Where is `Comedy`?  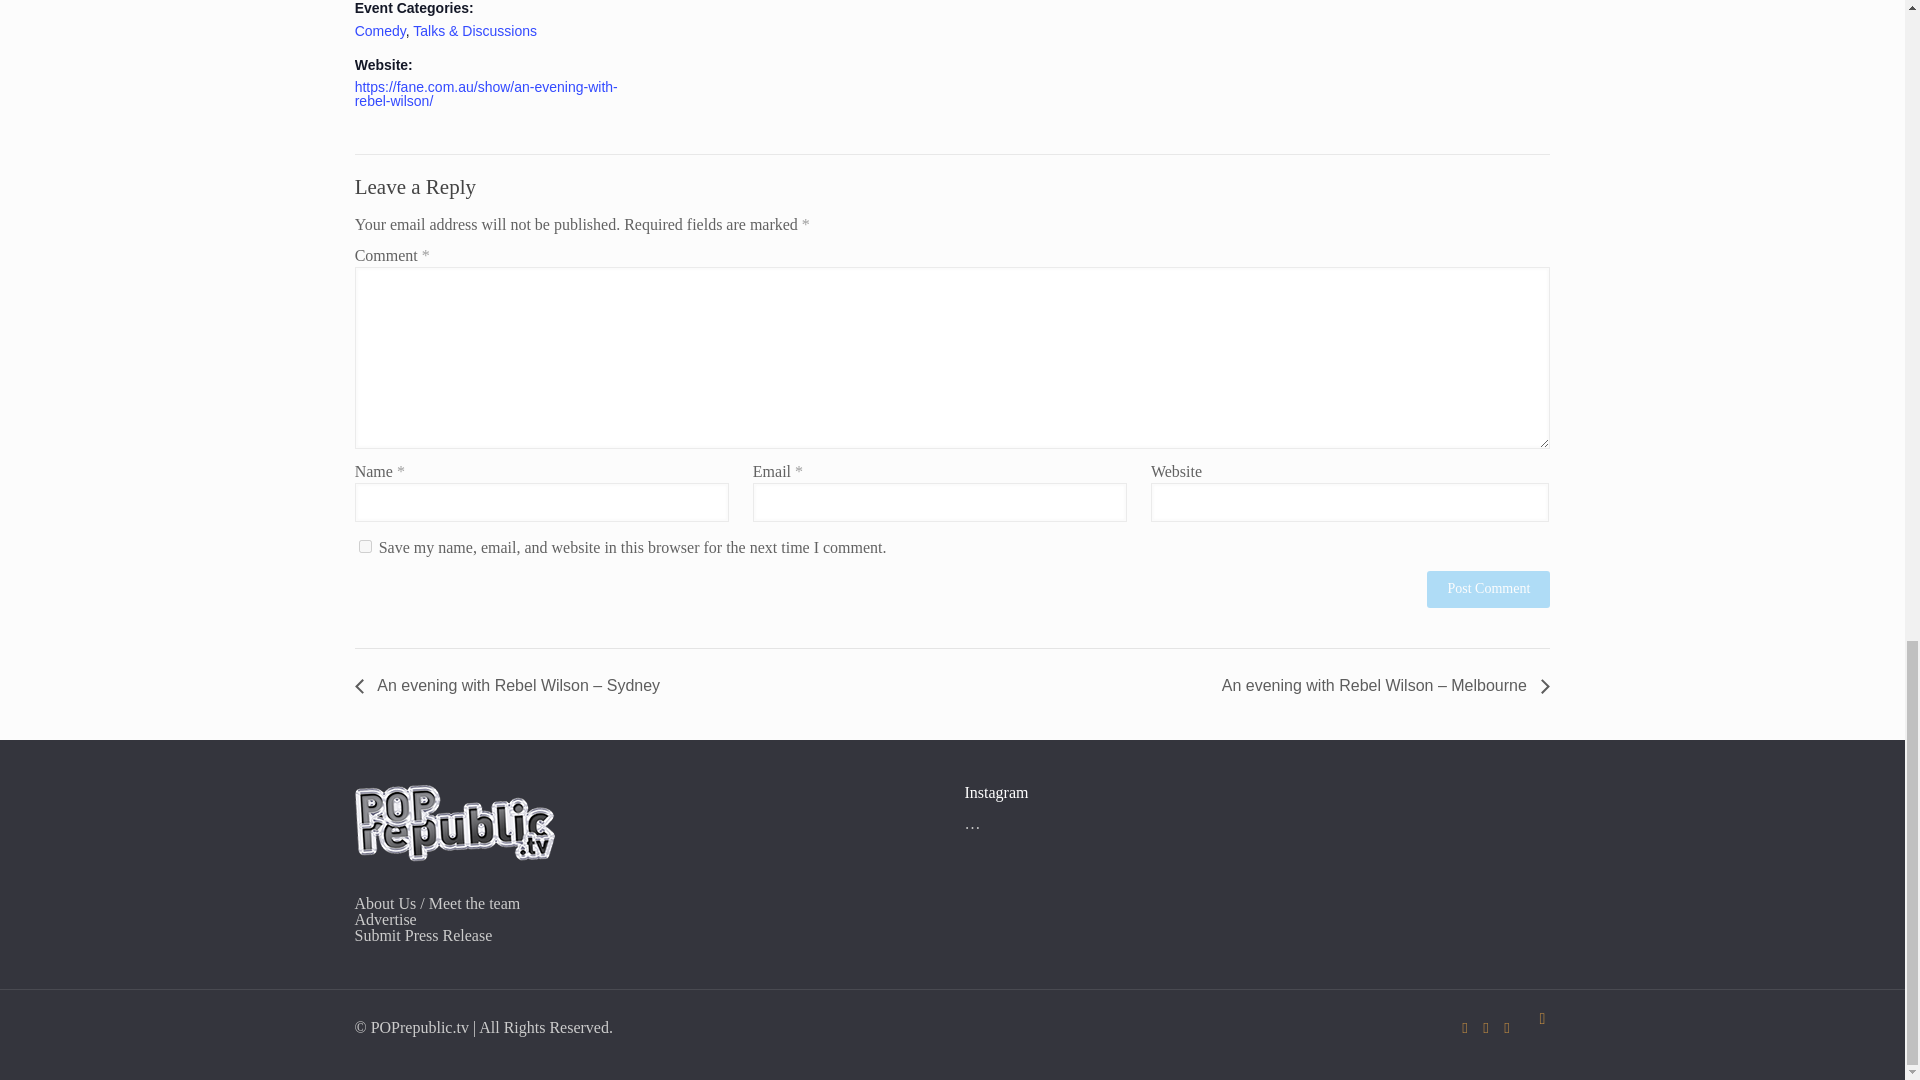
Comedy is located at coordinates (380, 30).